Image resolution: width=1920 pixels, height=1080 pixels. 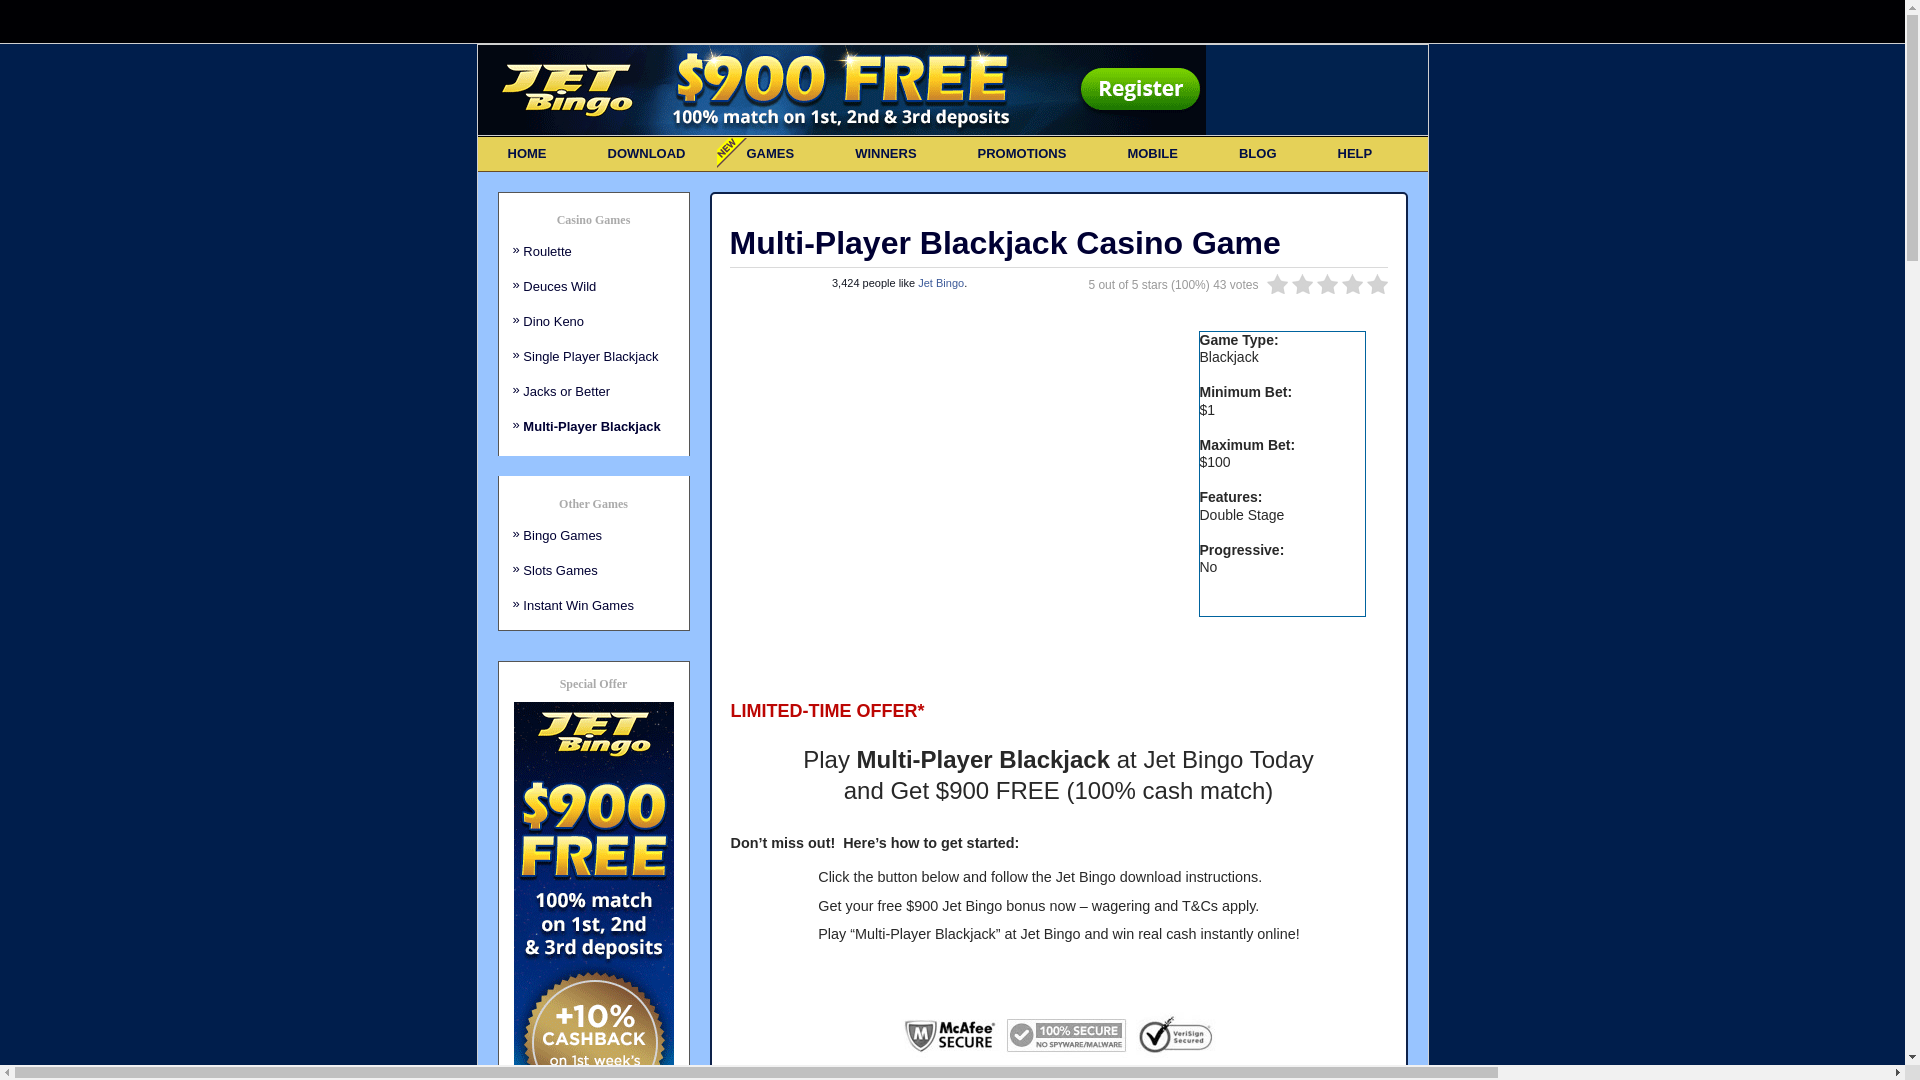 I want to click on MOBILE, so click(x=1152, y=154).